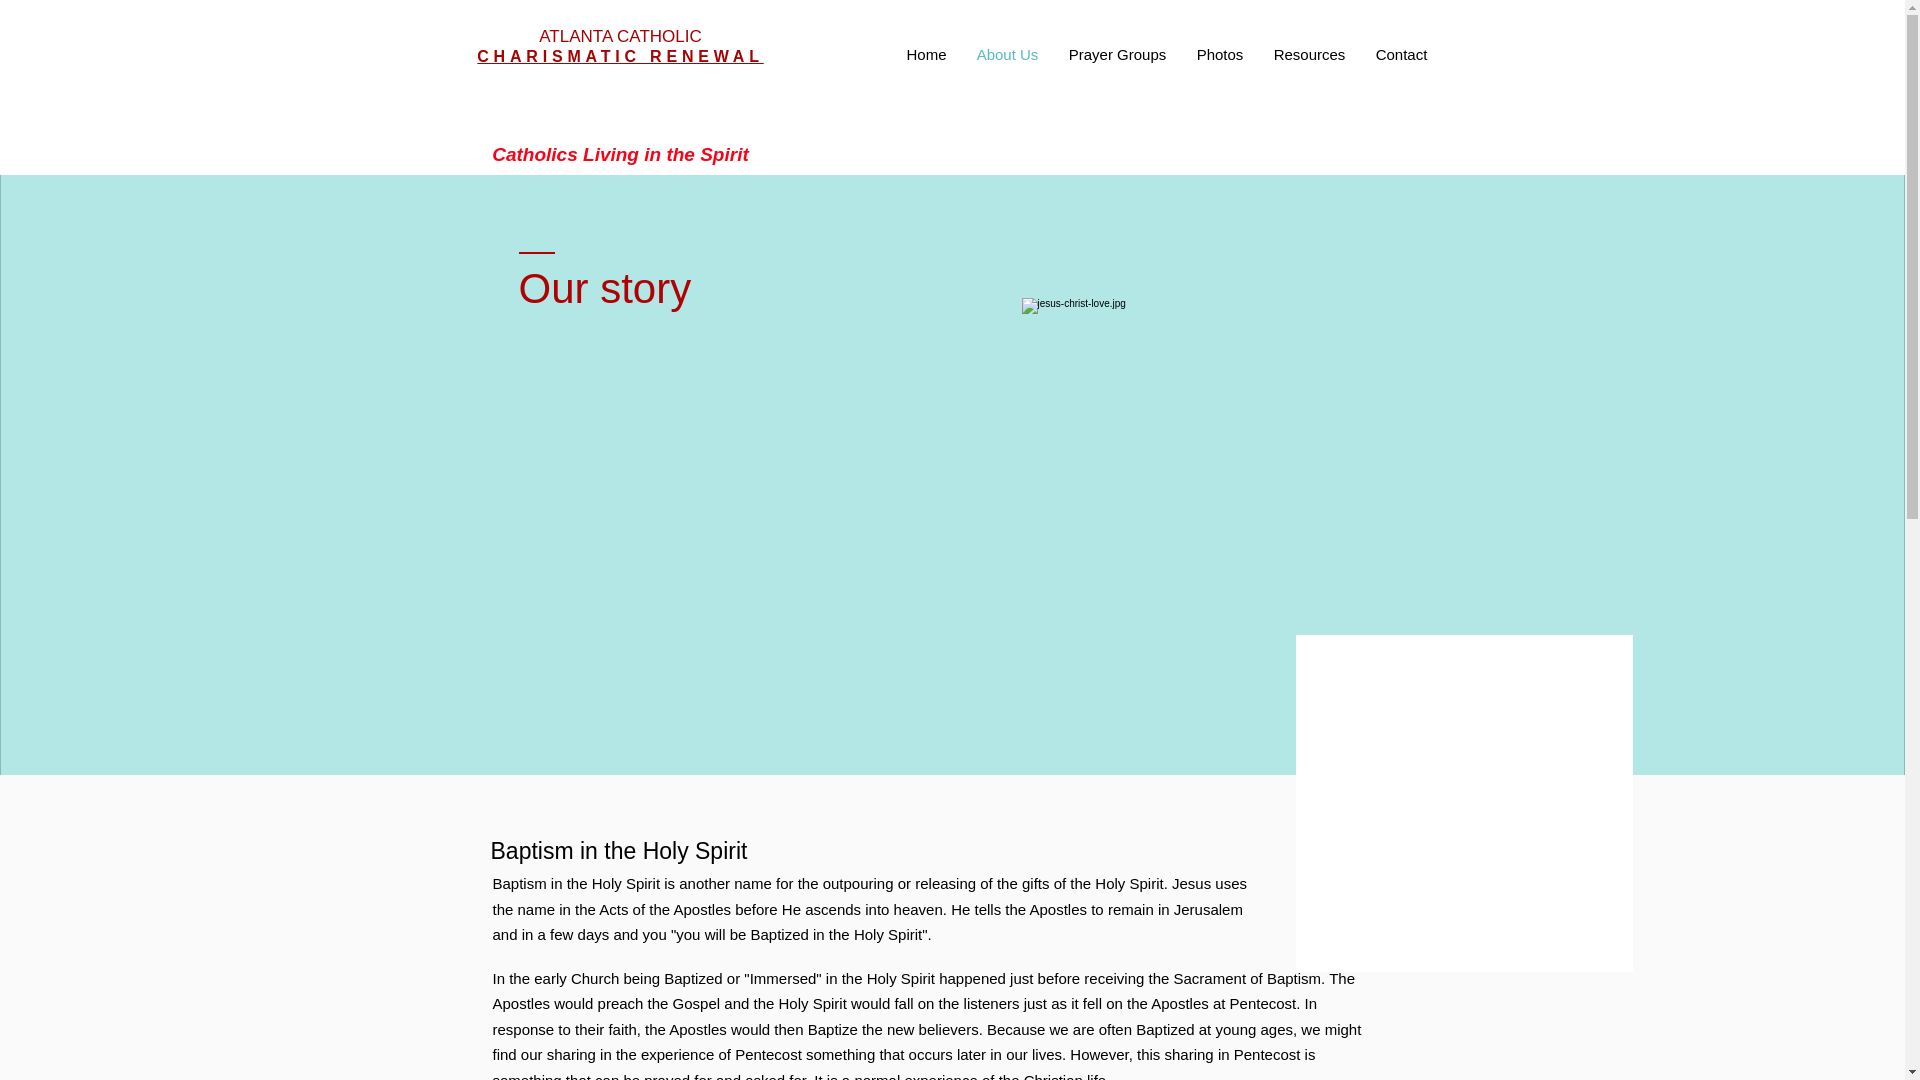 The image size is (1920, 1080). I want to click on About Us, so click(1008, 54).